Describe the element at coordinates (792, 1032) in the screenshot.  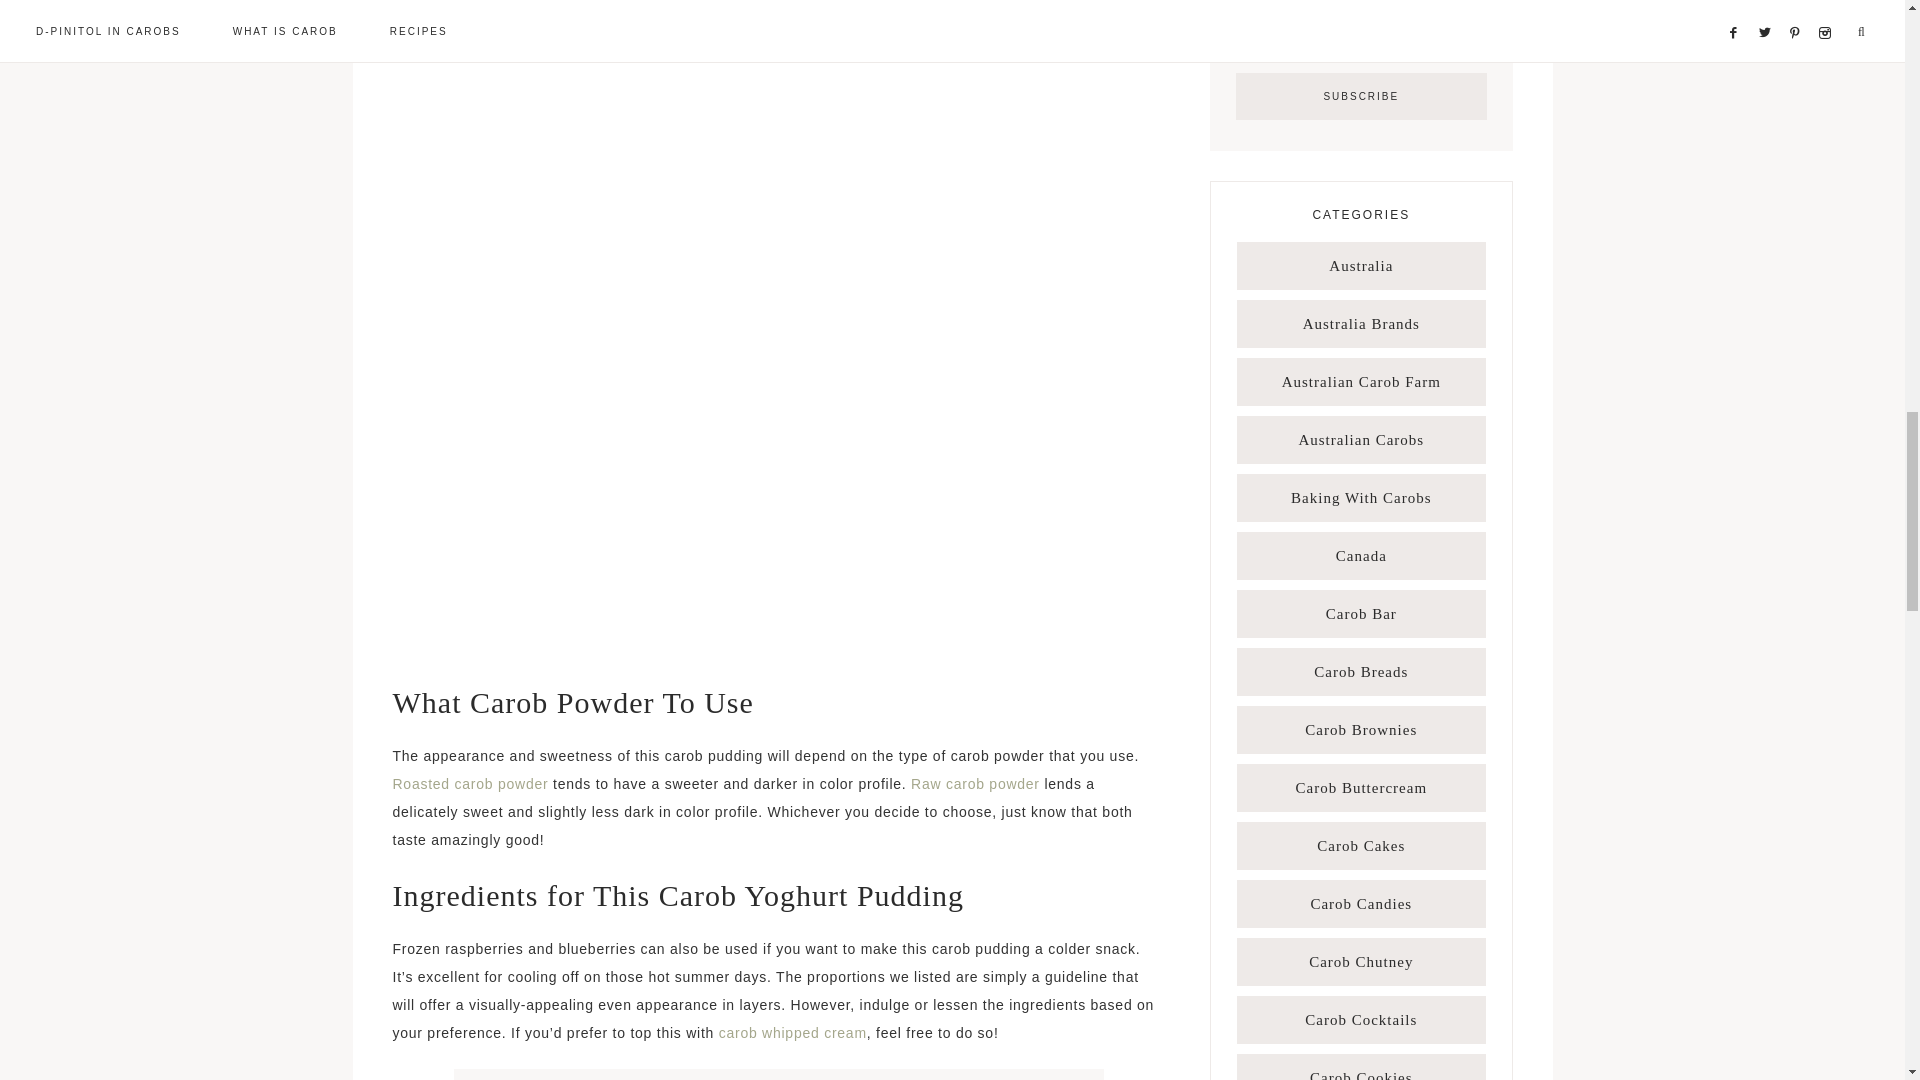
I see `carob whipped cream` at that location.